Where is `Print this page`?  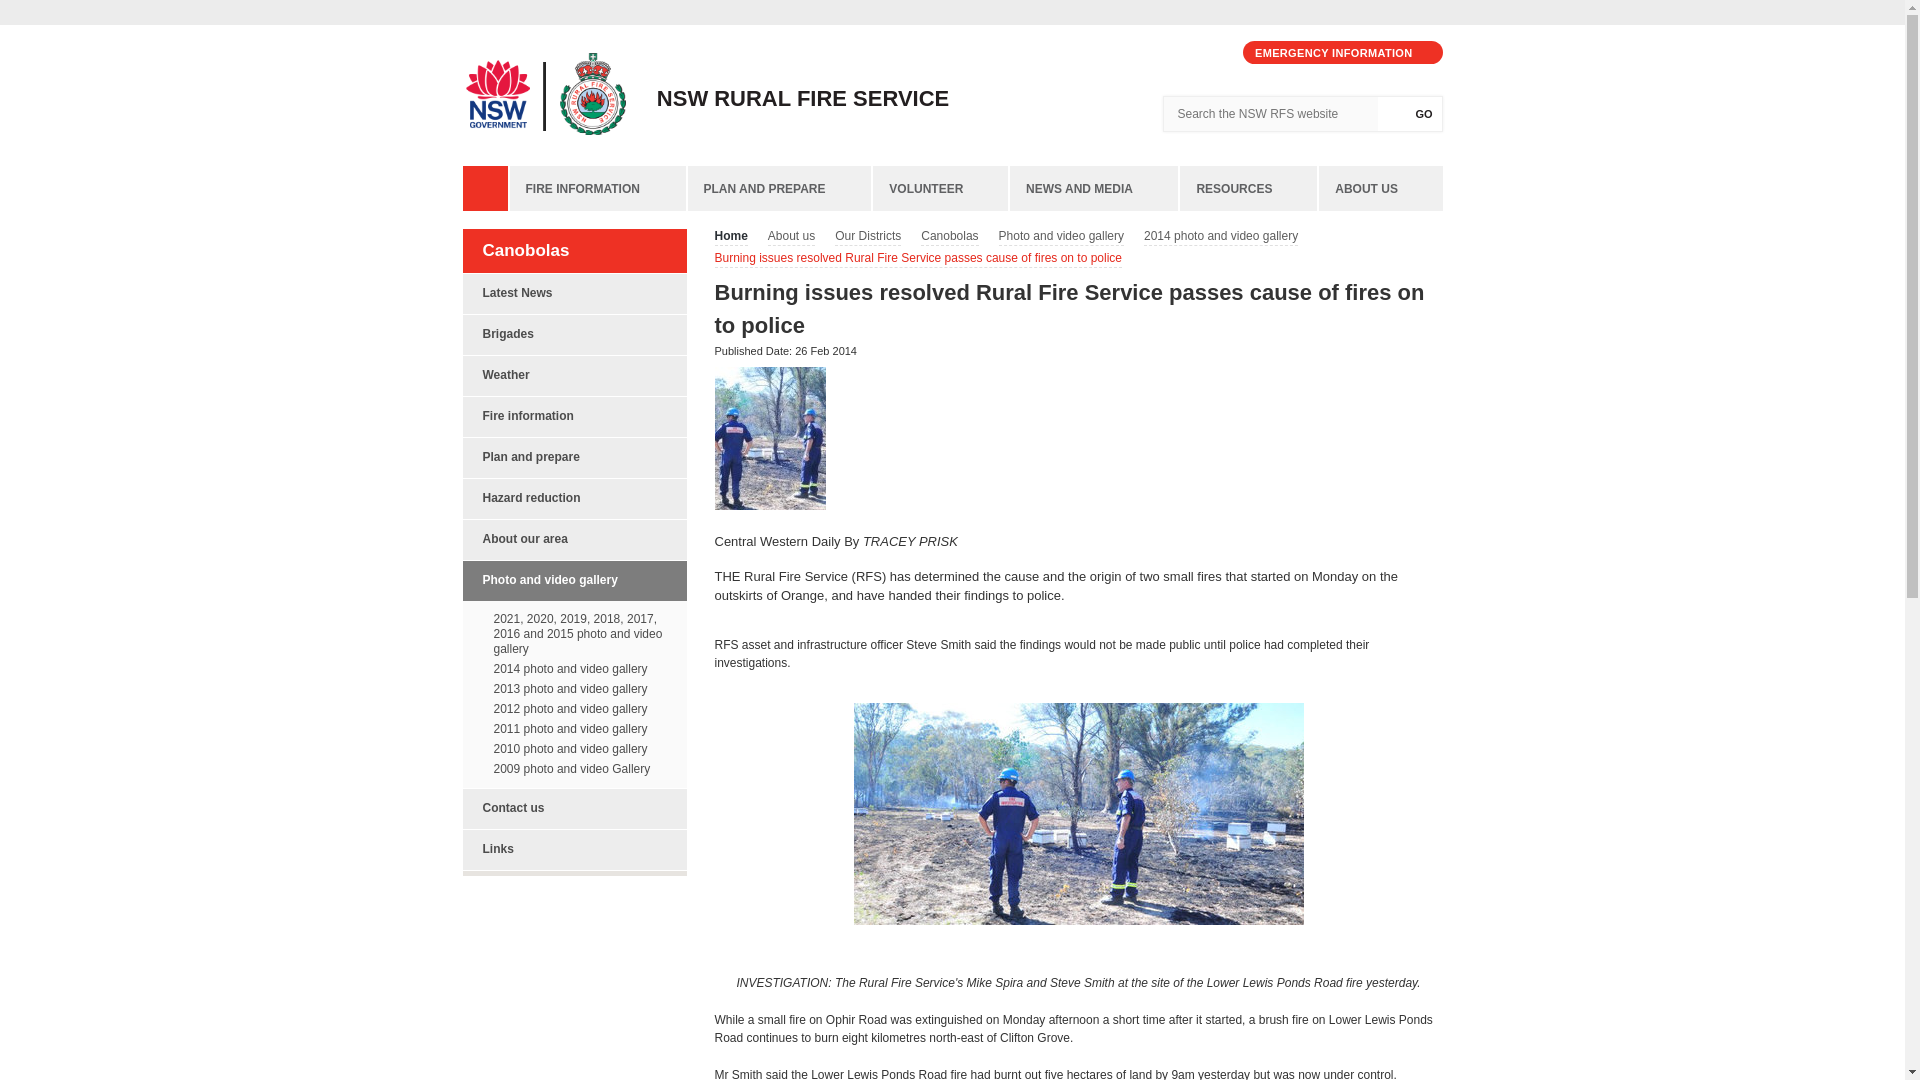
Print this page is located at coordinates (1188, 53).